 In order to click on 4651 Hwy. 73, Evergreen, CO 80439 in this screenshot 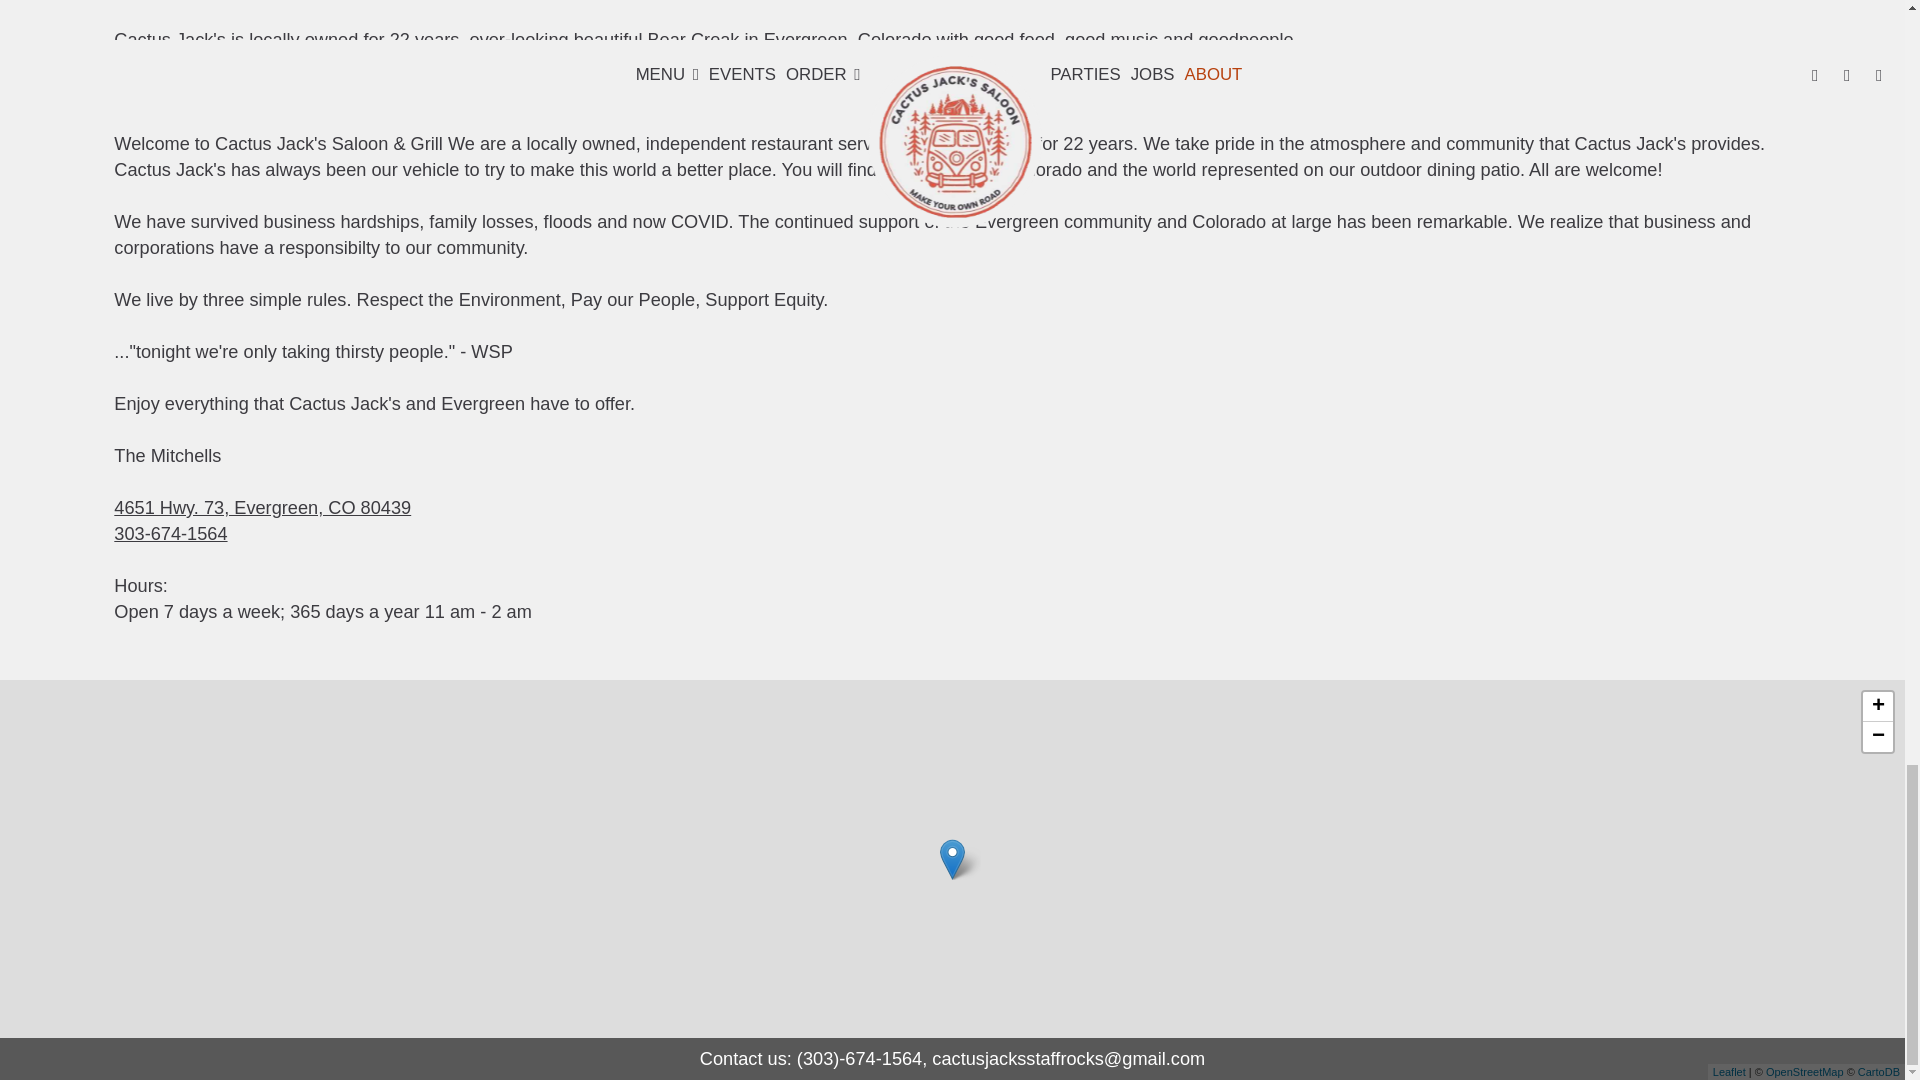, I will do `click(262, 508)`.